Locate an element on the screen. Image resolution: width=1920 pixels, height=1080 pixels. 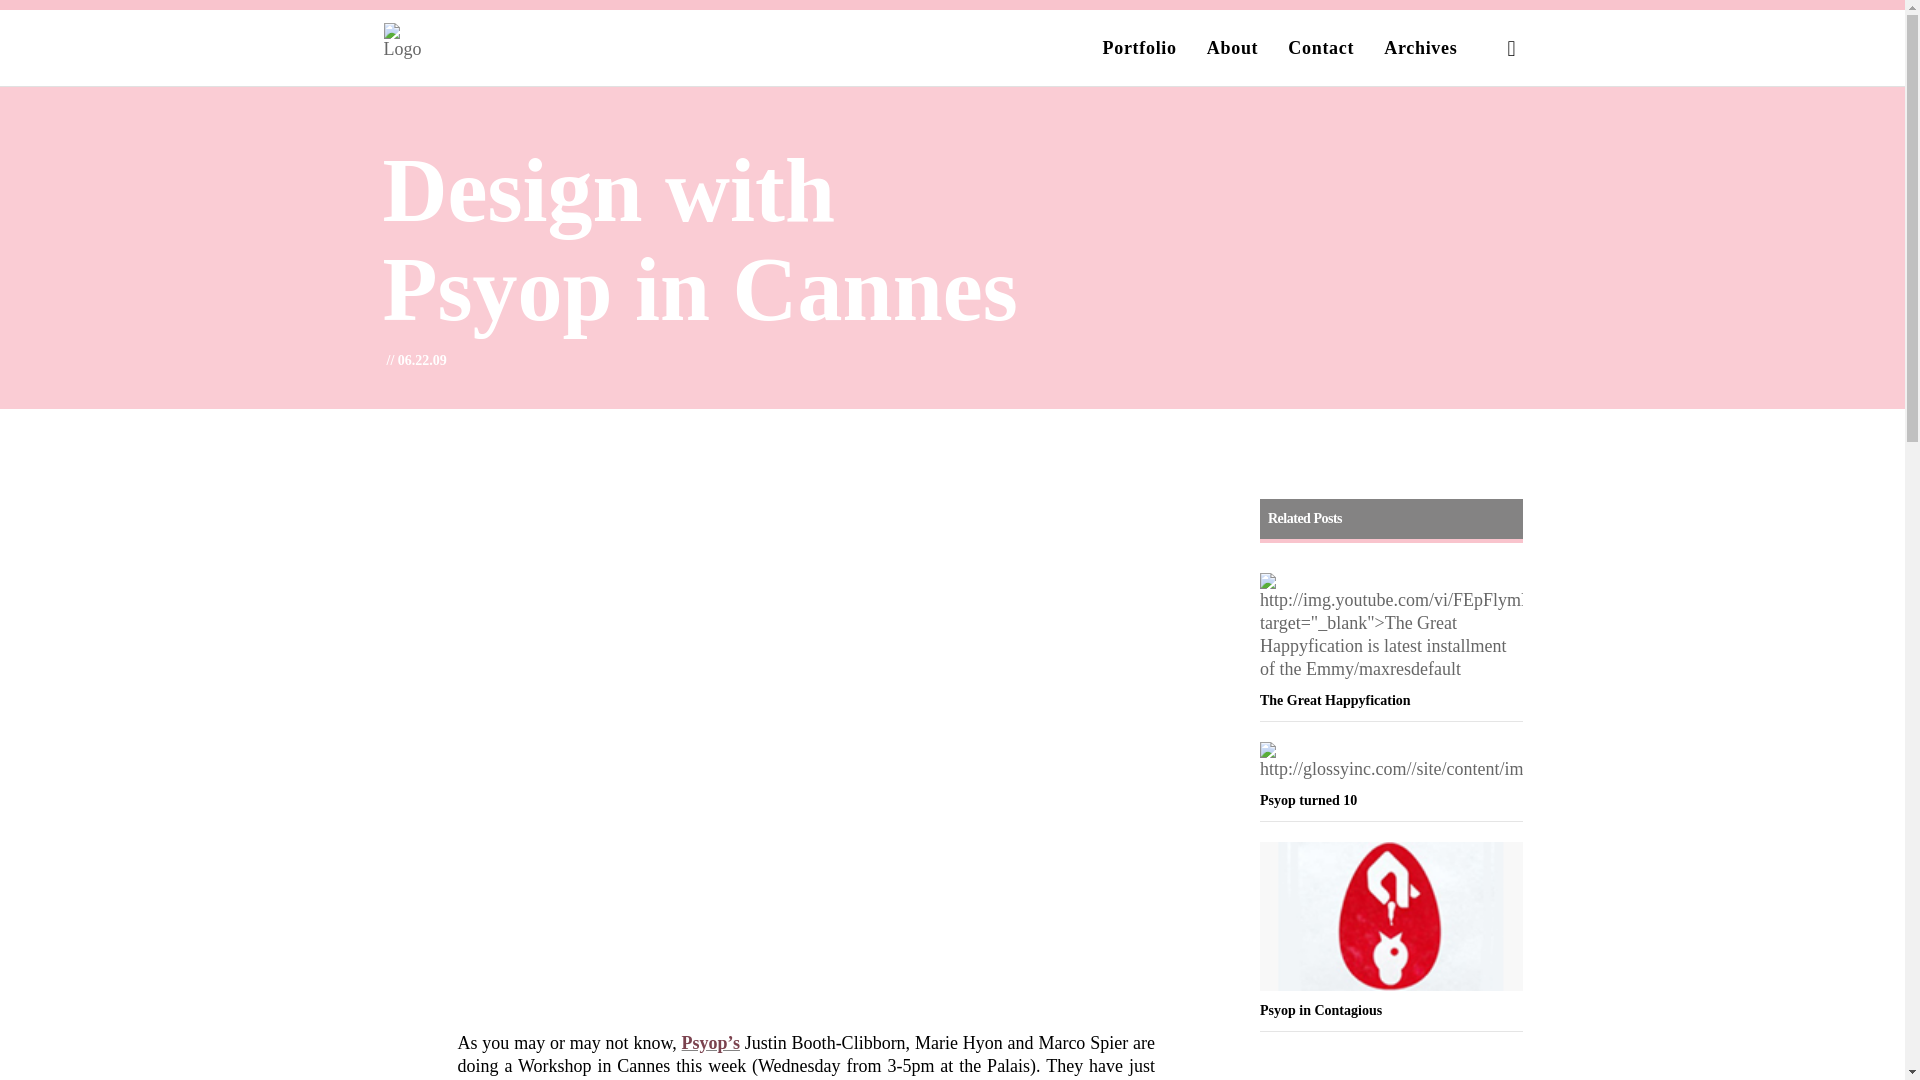
Glossy is located at coordinates (447, 43).